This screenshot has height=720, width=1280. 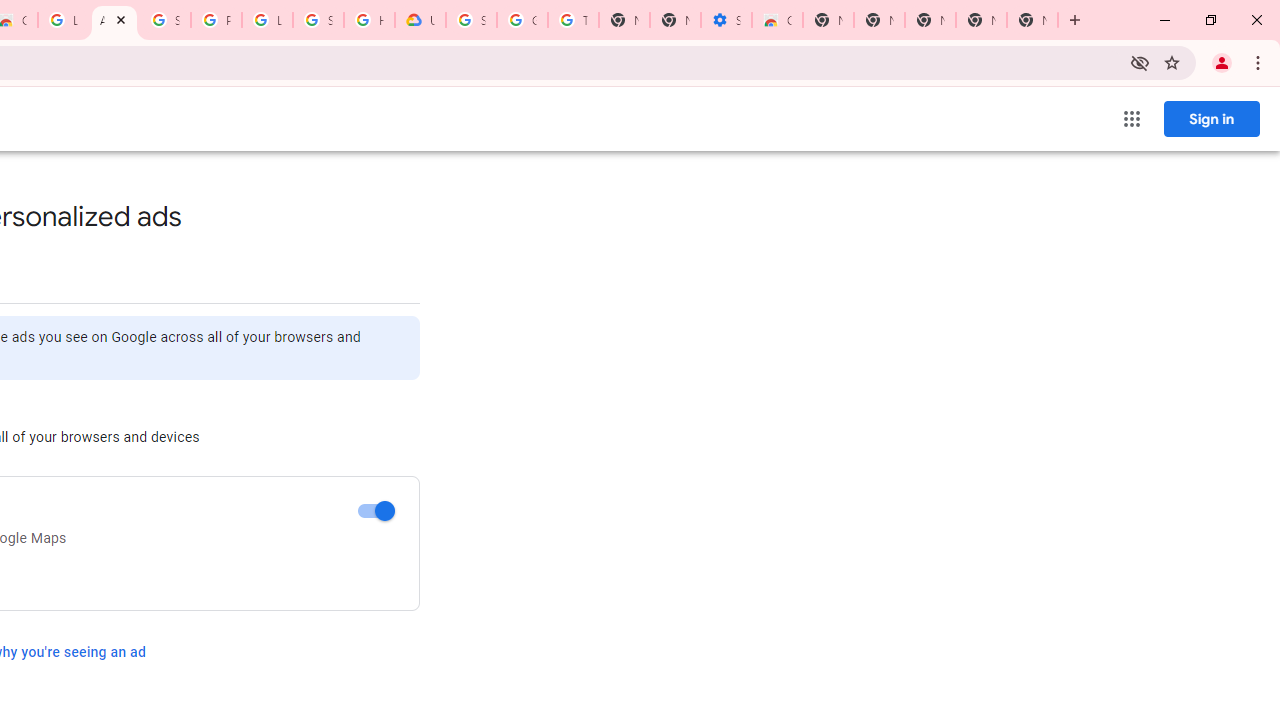 I want to click on Personalized ads on Google, so click(x=376, y=512).